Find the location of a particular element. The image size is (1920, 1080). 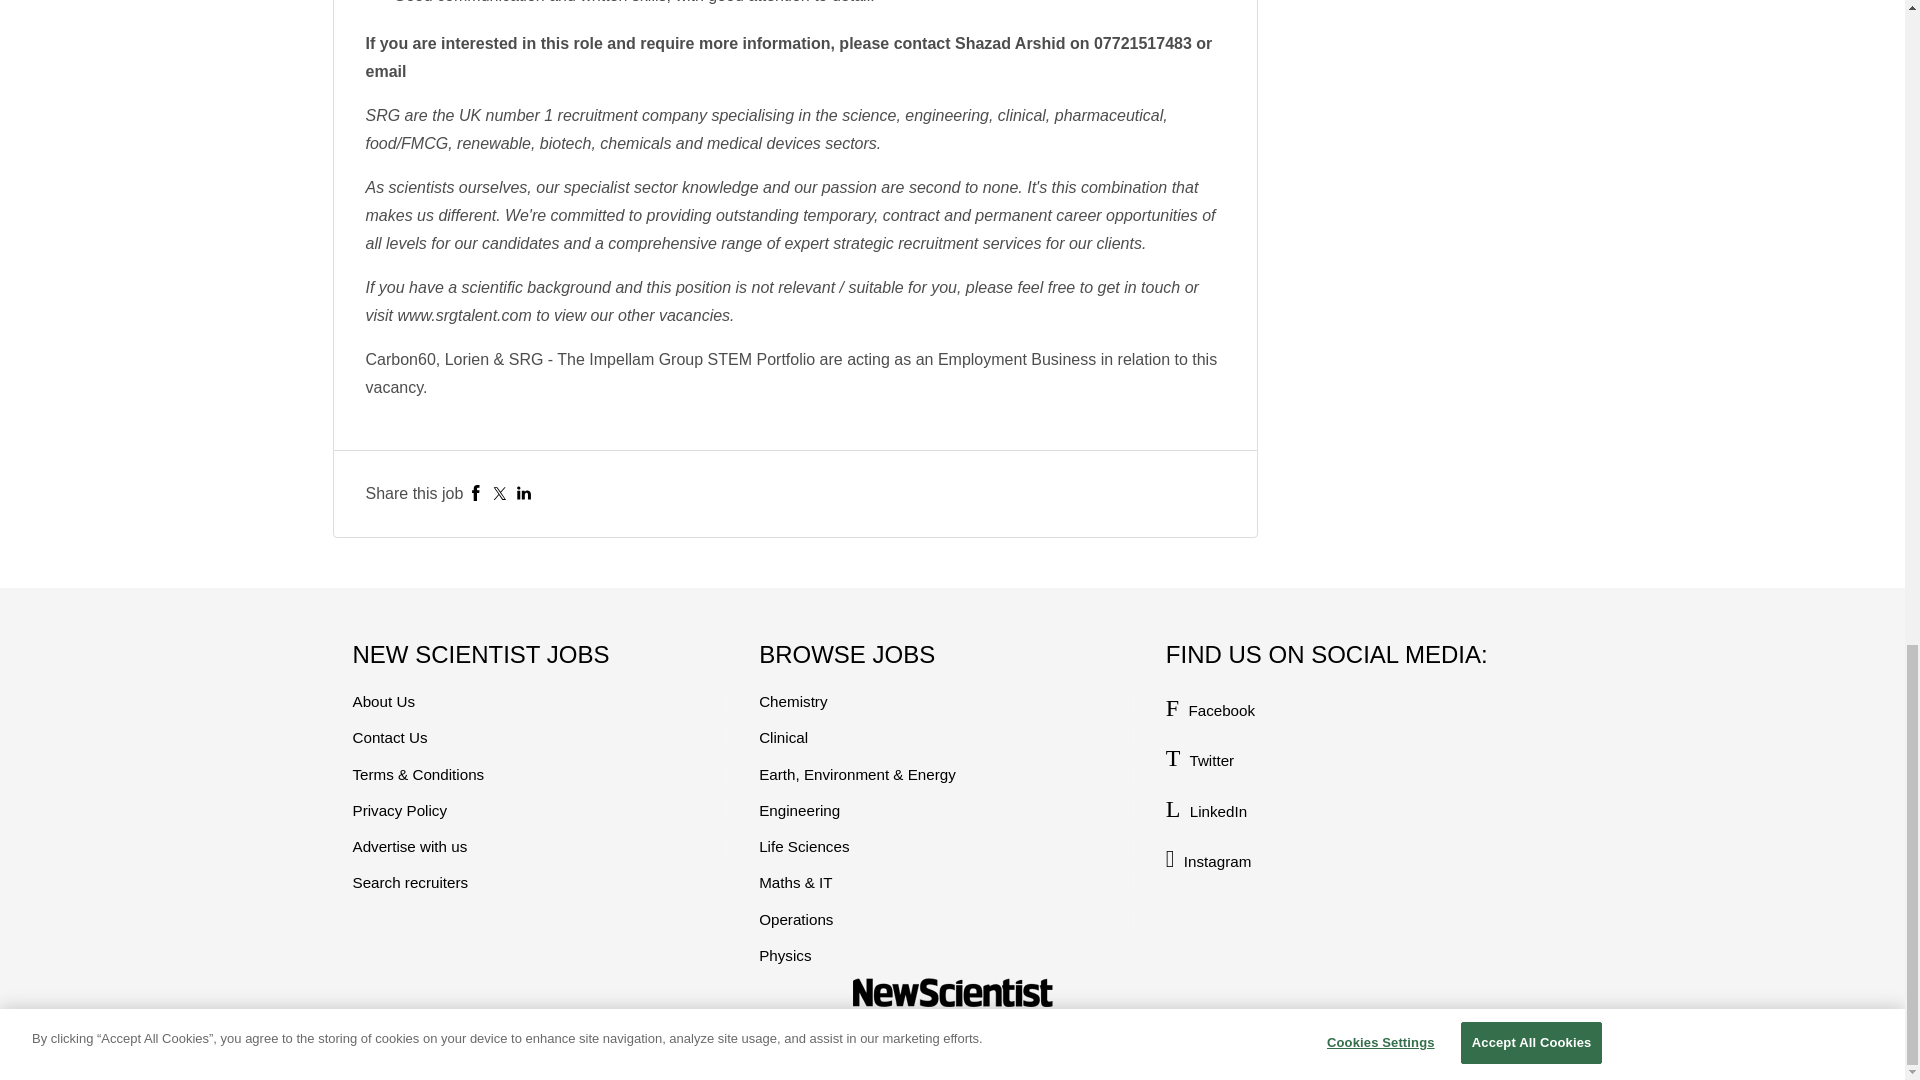

Facebook is located at coordinates (476, 493).